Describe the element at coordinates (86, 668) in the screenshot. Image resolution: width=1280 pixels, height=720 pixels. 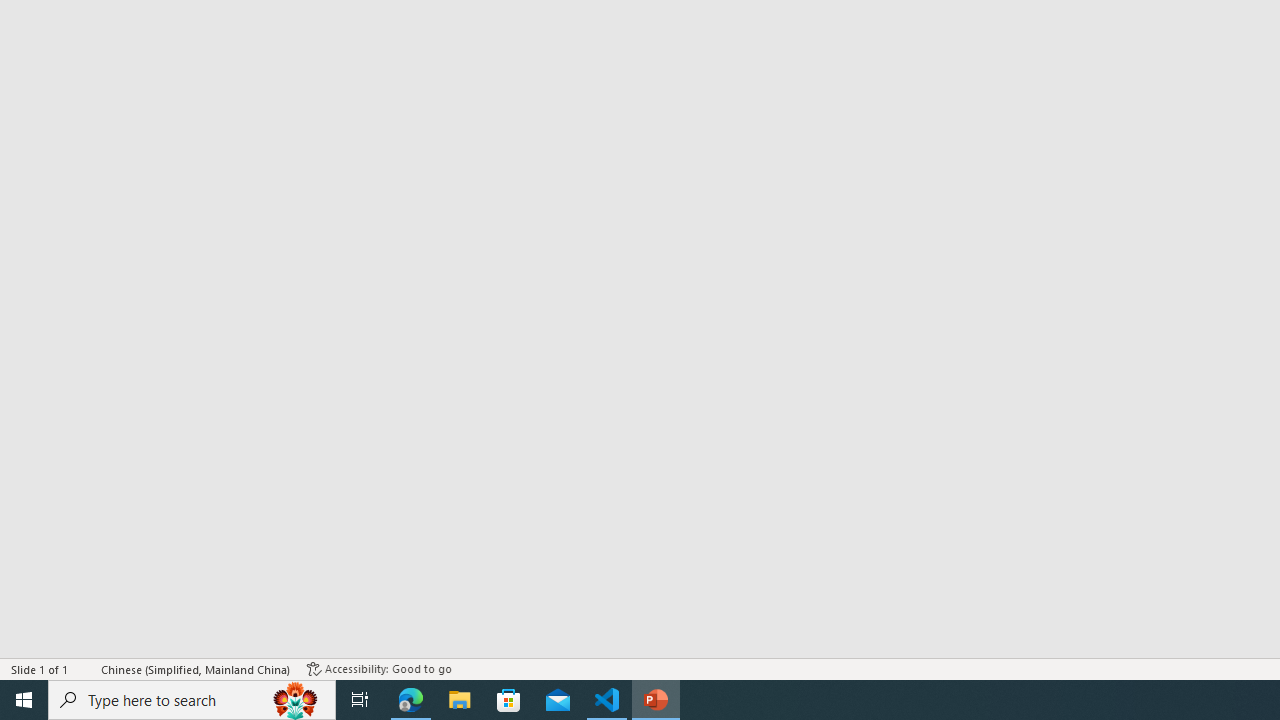
I see `Spell Check ` at that location.